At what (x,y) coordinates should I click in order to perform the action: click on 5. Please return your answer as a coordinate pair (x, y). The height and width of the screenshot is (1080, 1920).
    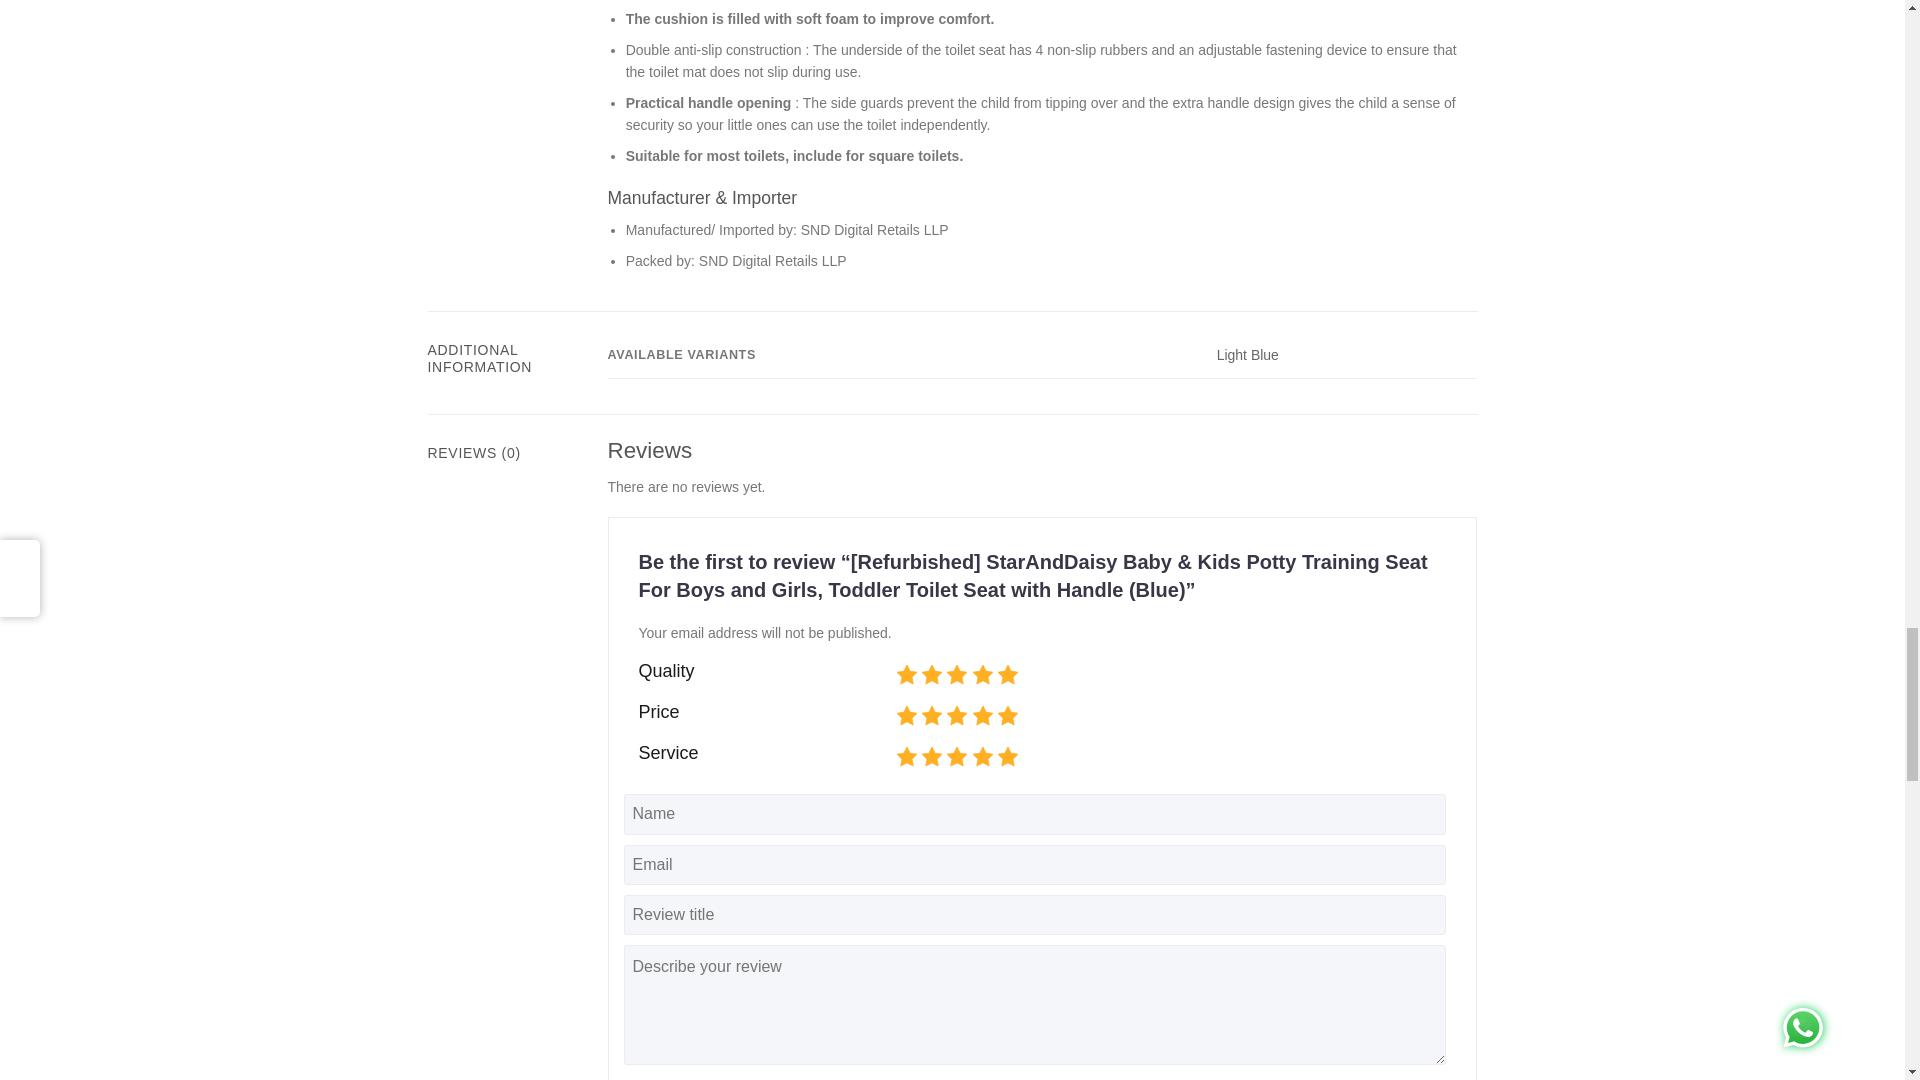
    Looking at the image, I should click on (900, 676).